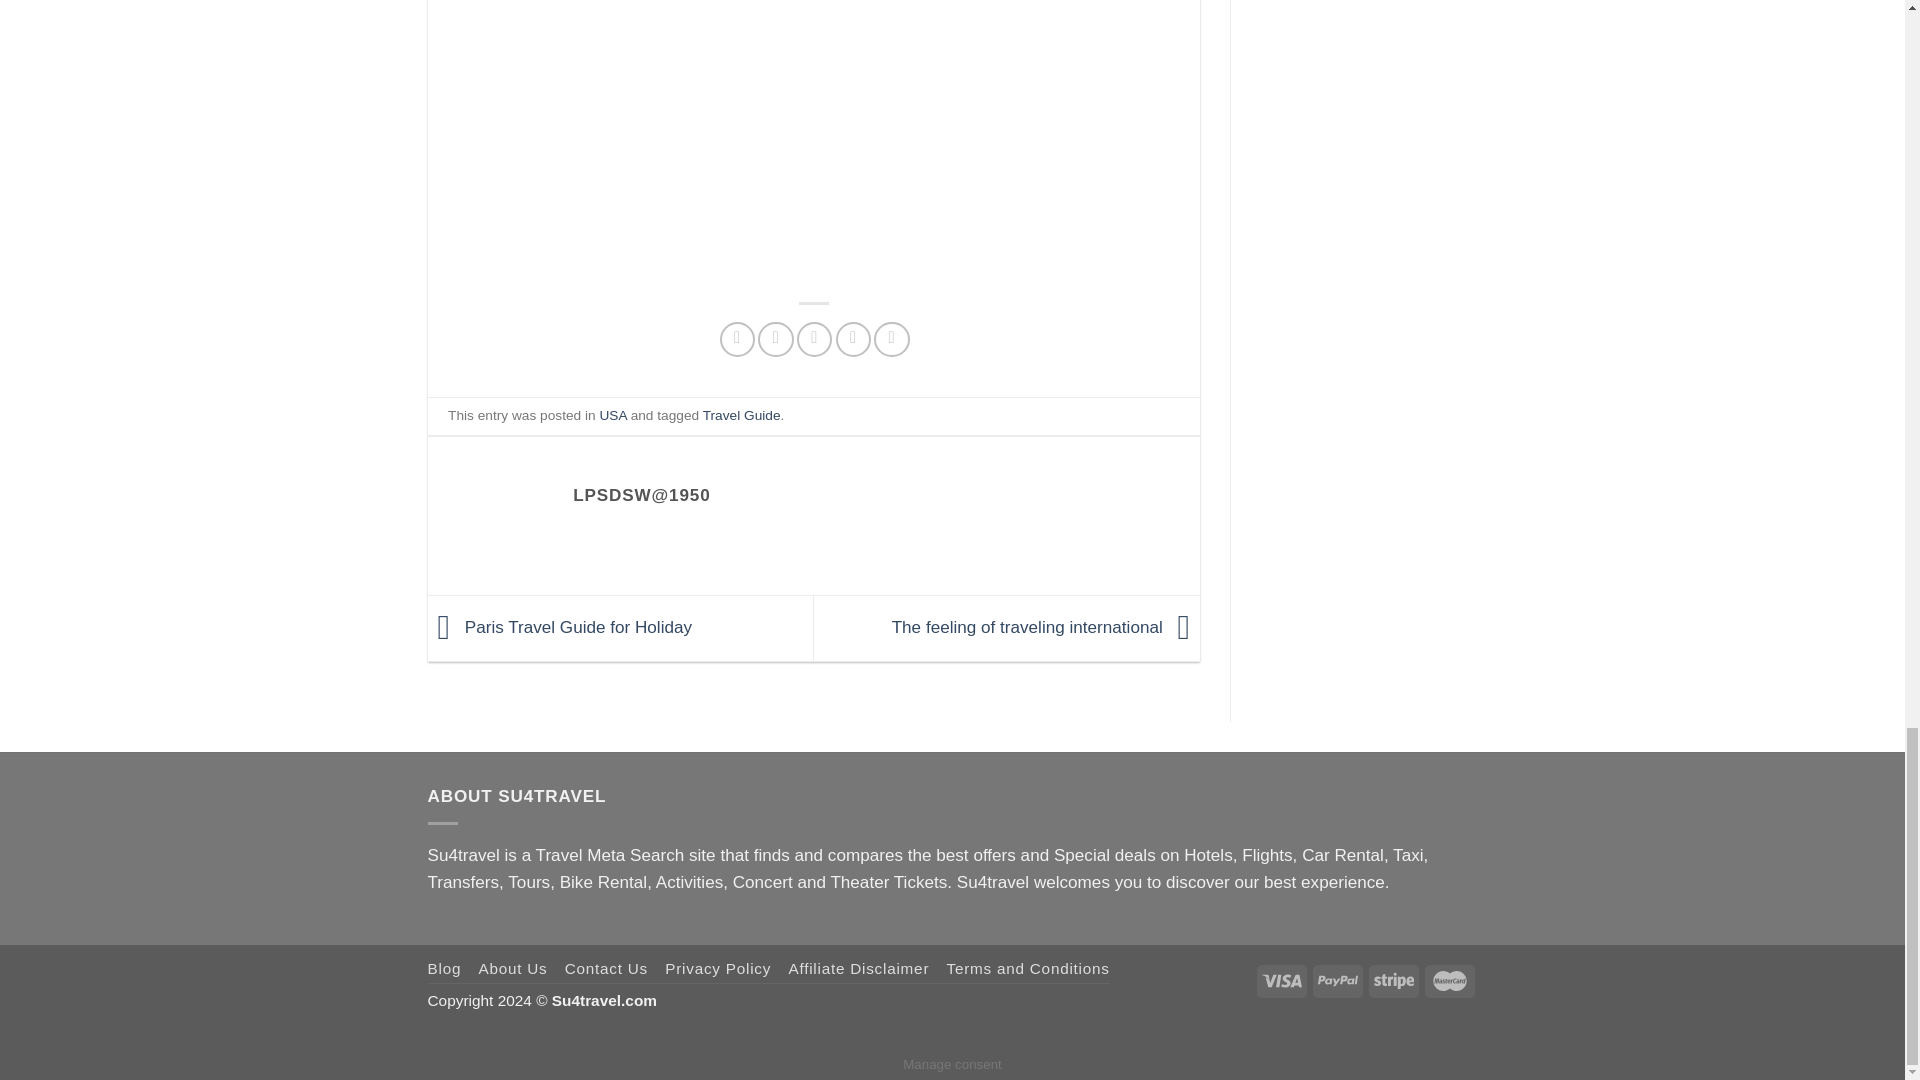 The height and width of the screenshot is (1080, 1920). I want to click on Email to a Friend, so click(814, 339).